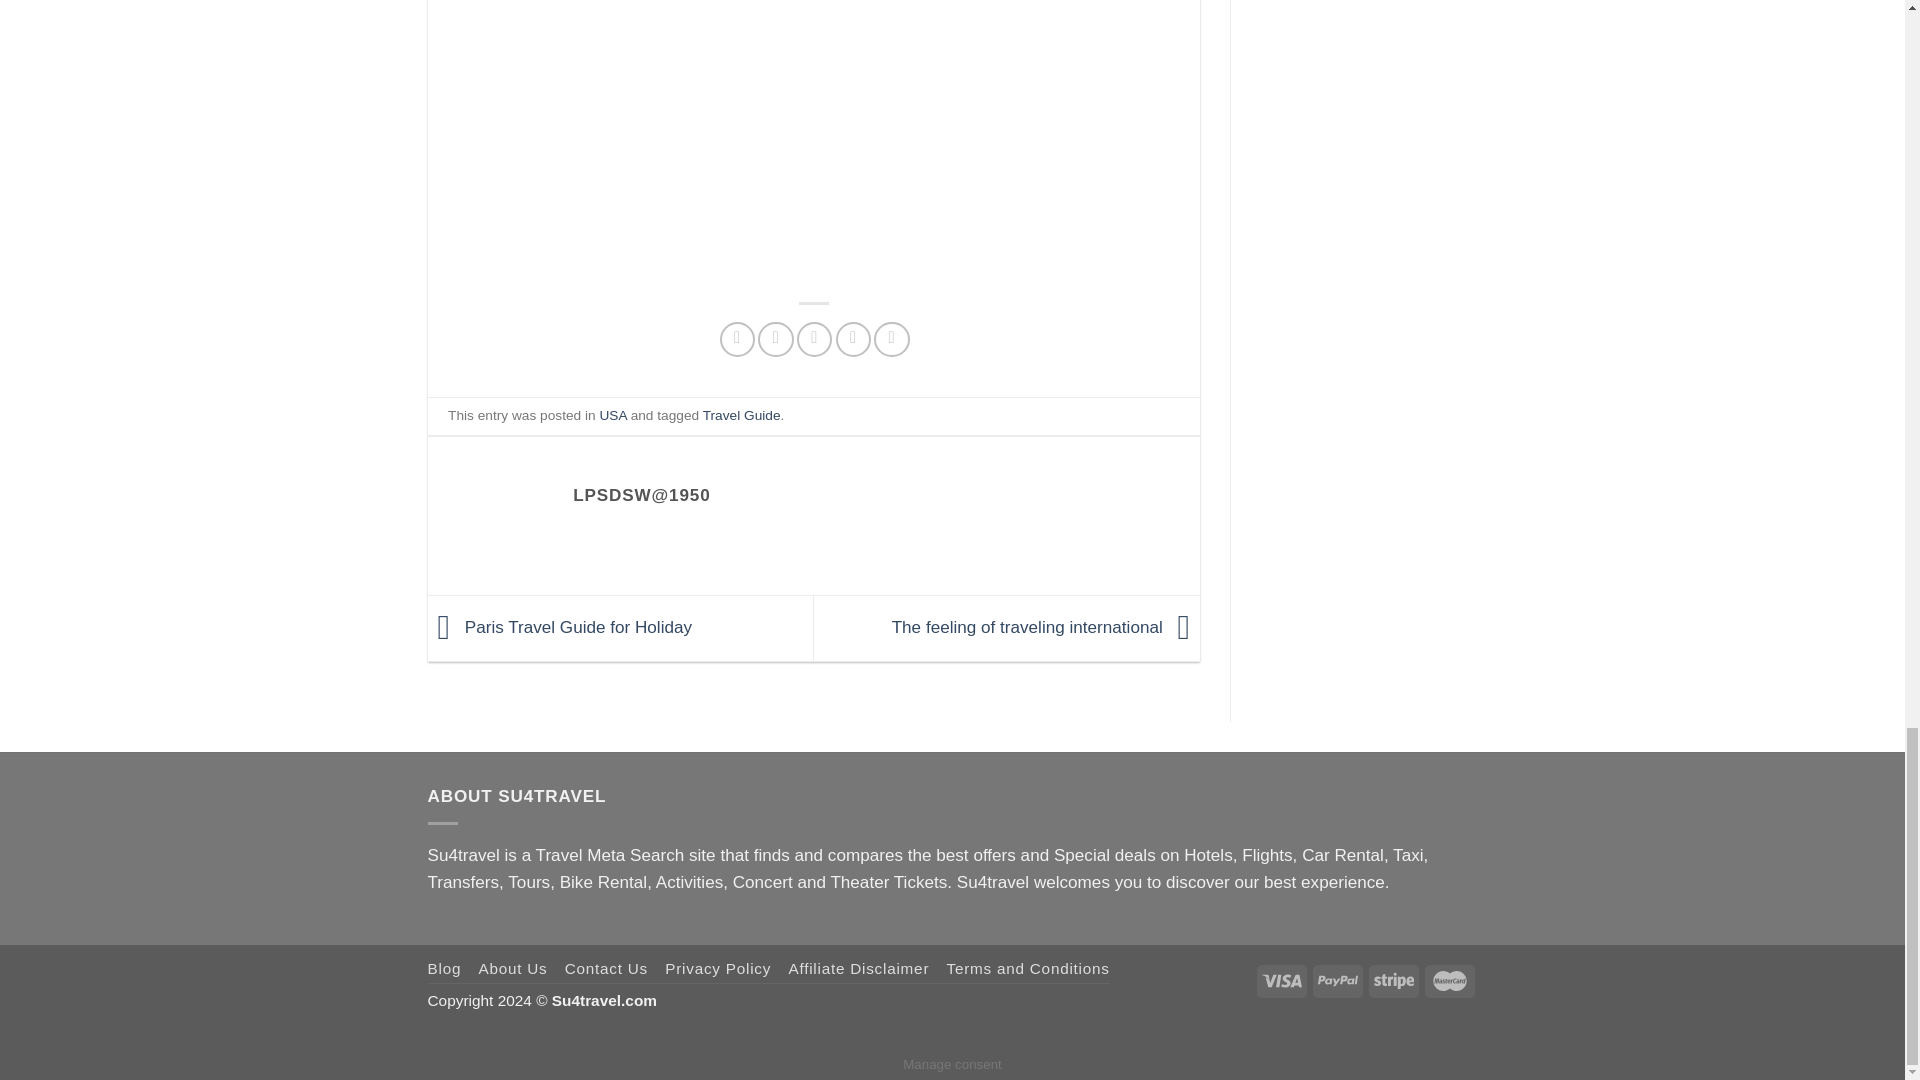 The height and width of the screenshot is (1080, 1920). I want to click on Email to a Friend, so click(814, 339).